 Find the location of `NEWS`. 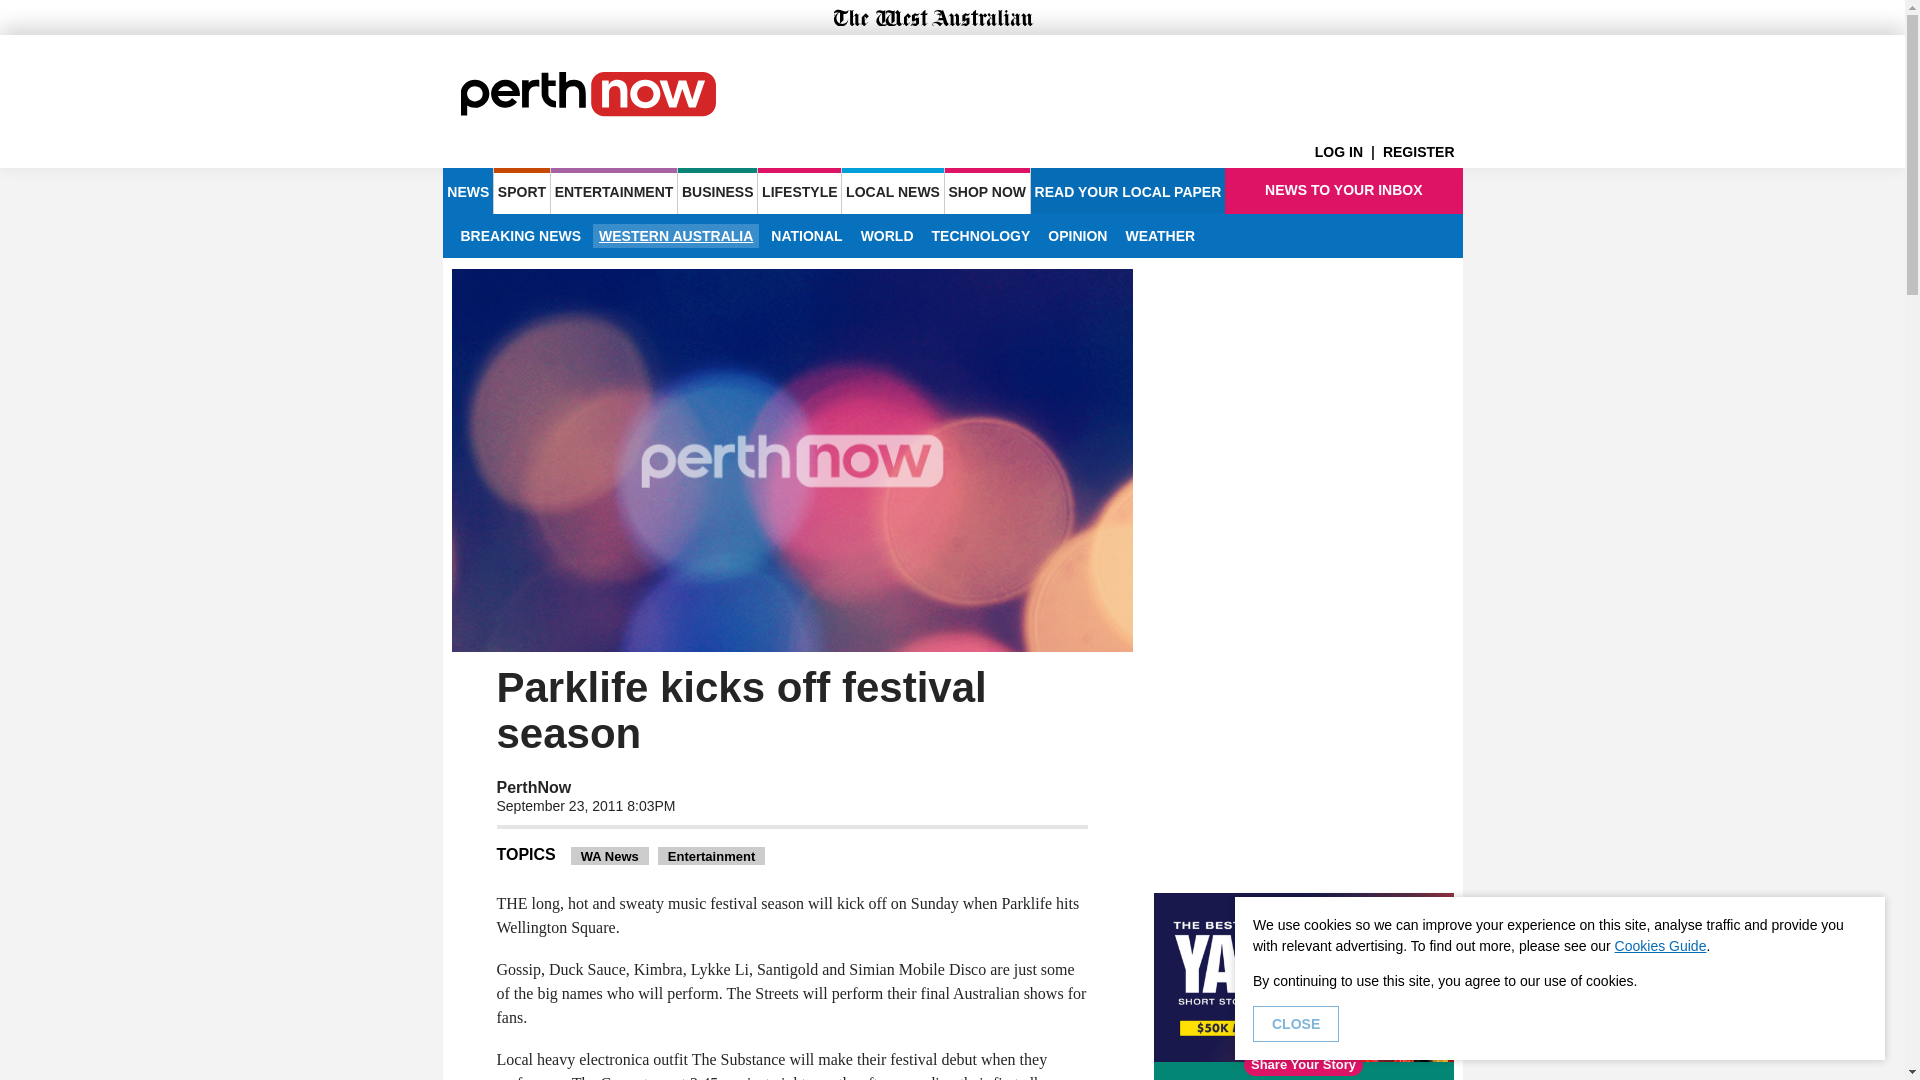

NEWS is located at coordinates (467, 190).